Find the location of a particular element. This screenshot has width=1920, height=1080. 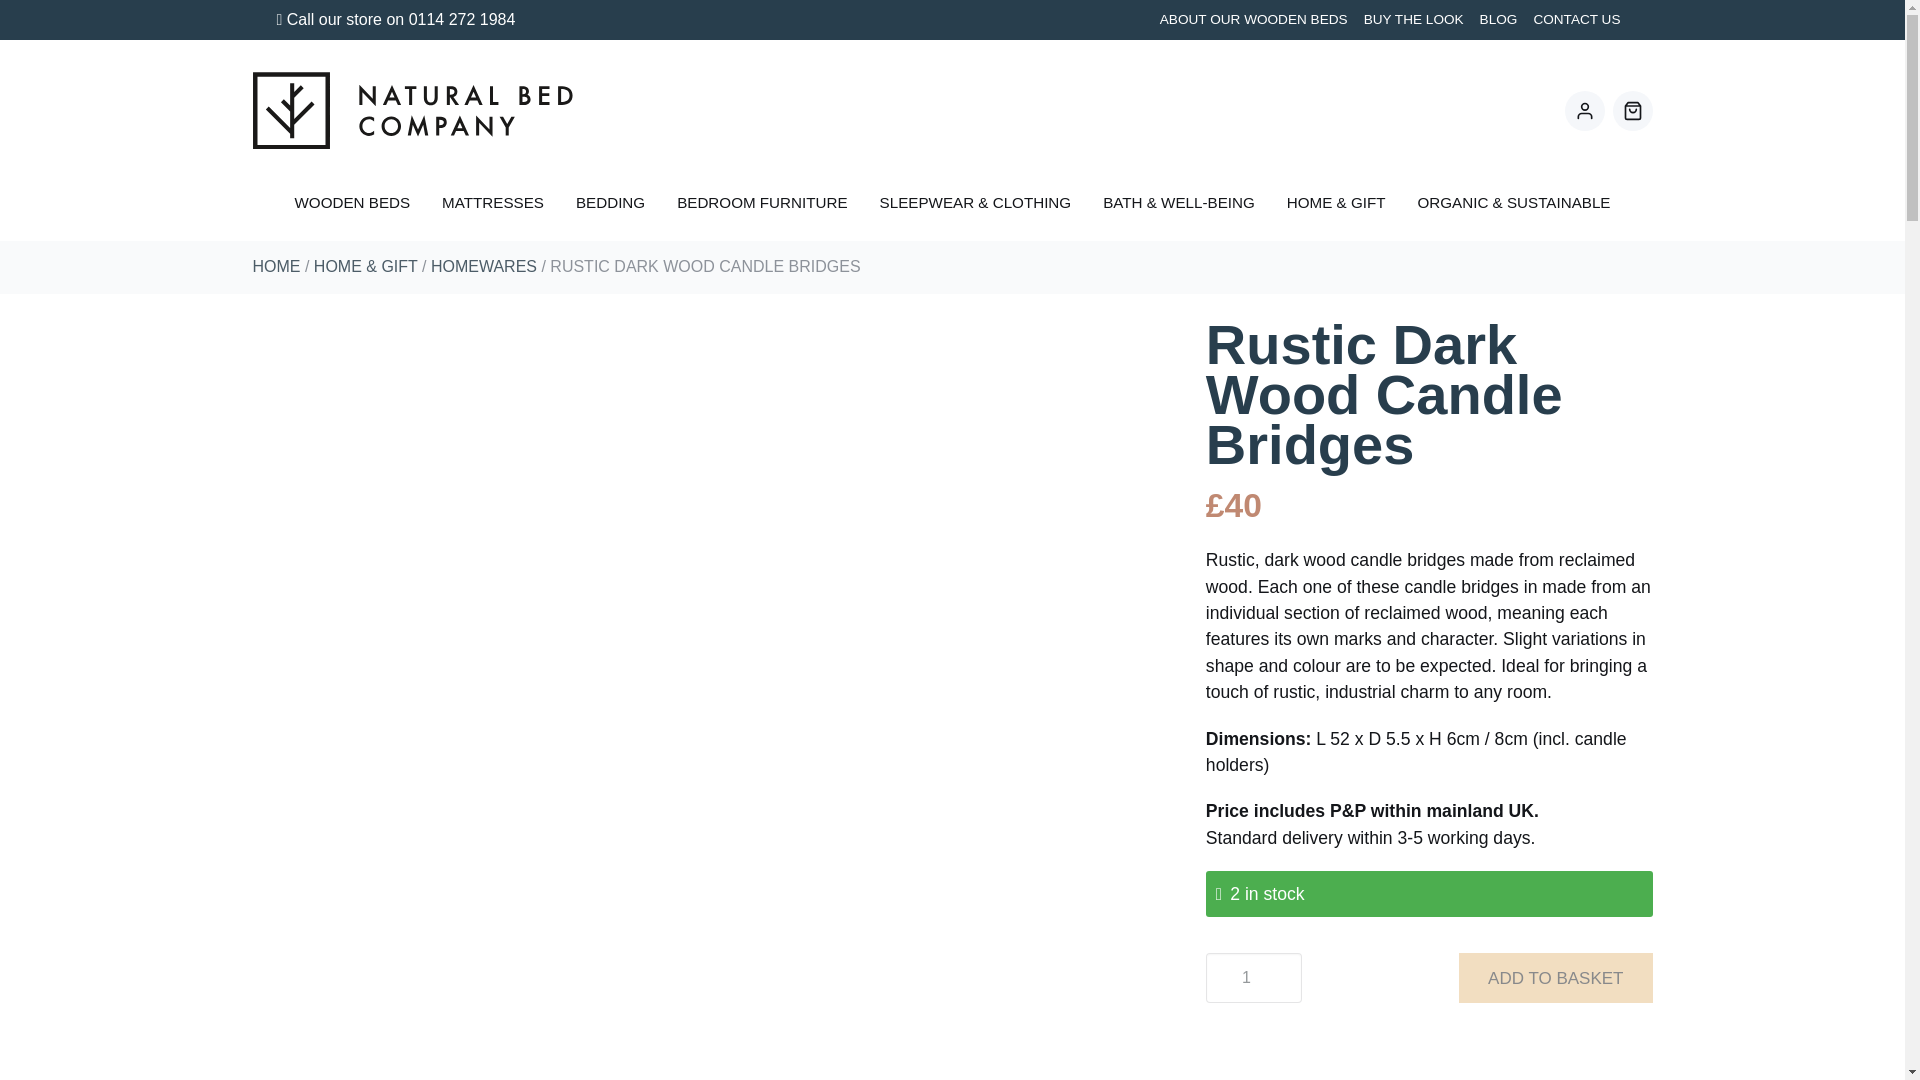

View your shopping cart is located at coordinates (1632, 110).